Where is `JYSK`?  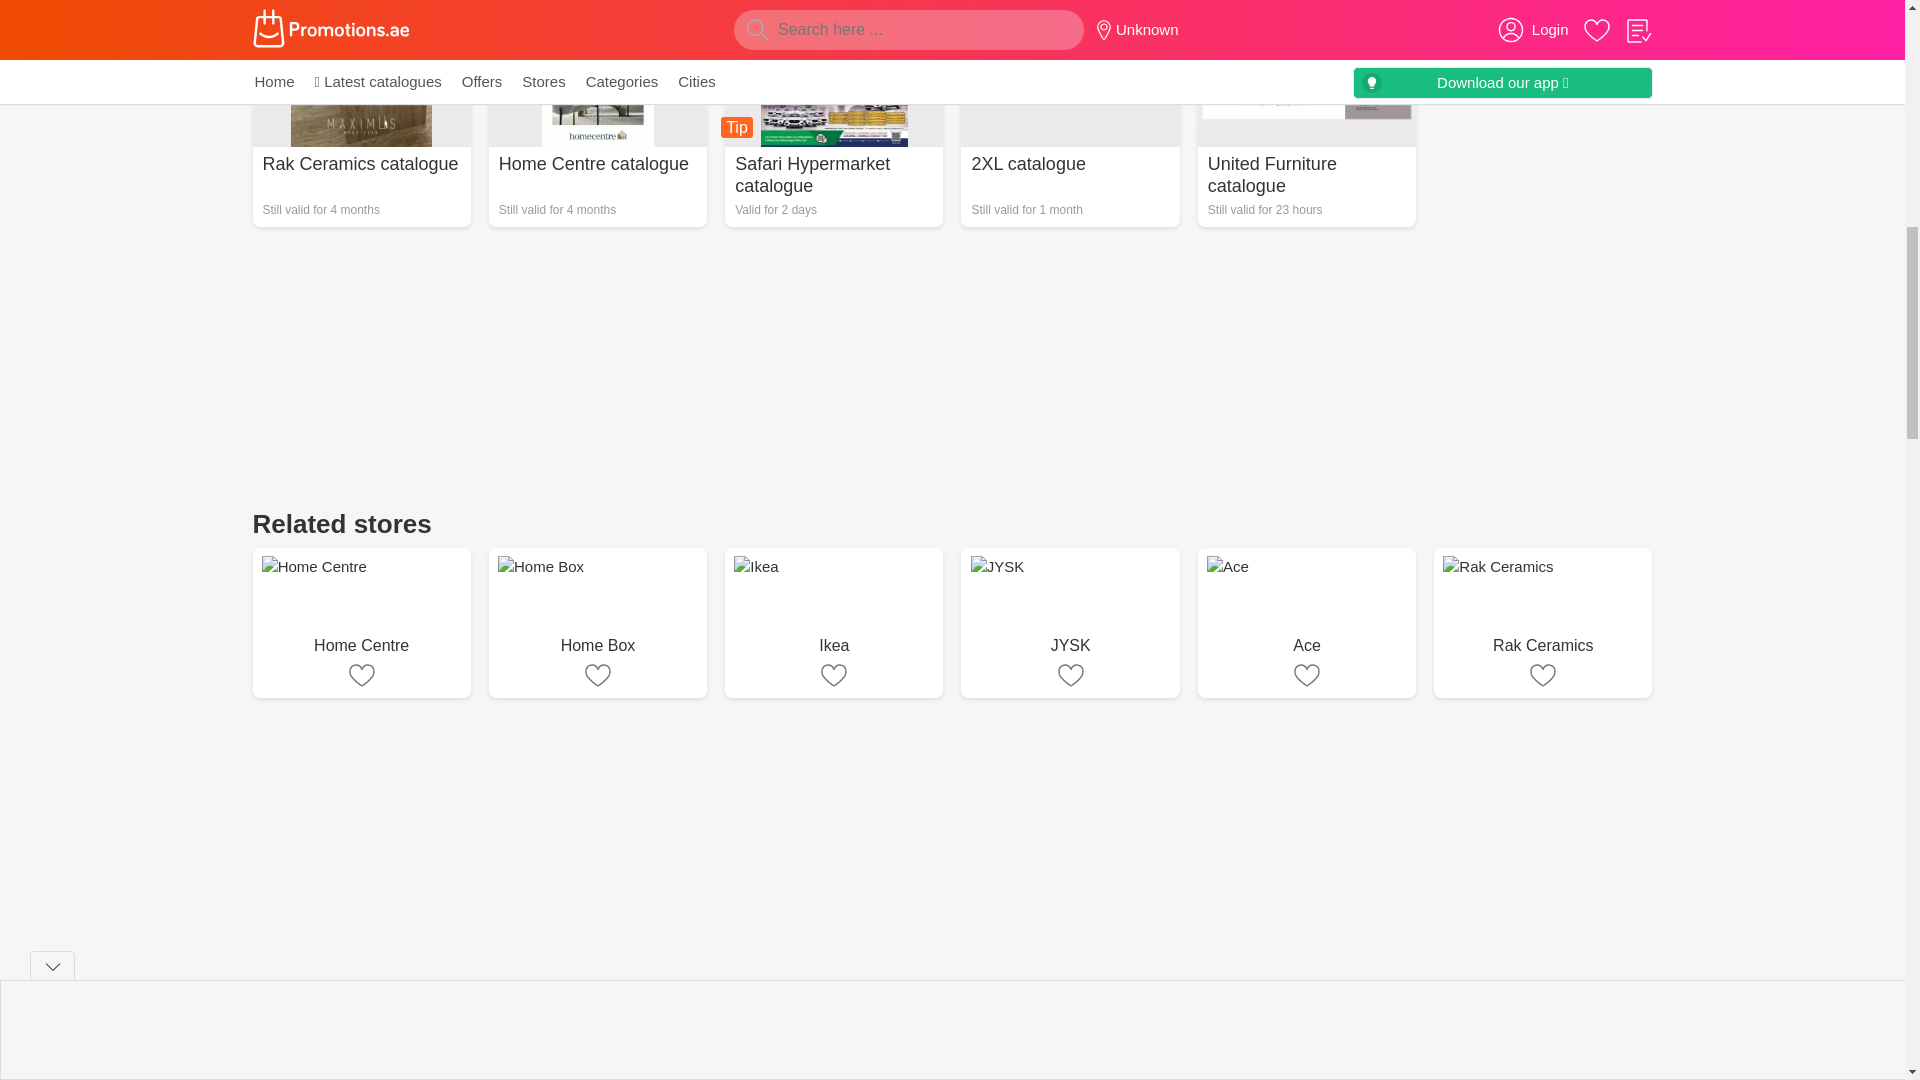
JYSK is located at coordinates (1307, 622).